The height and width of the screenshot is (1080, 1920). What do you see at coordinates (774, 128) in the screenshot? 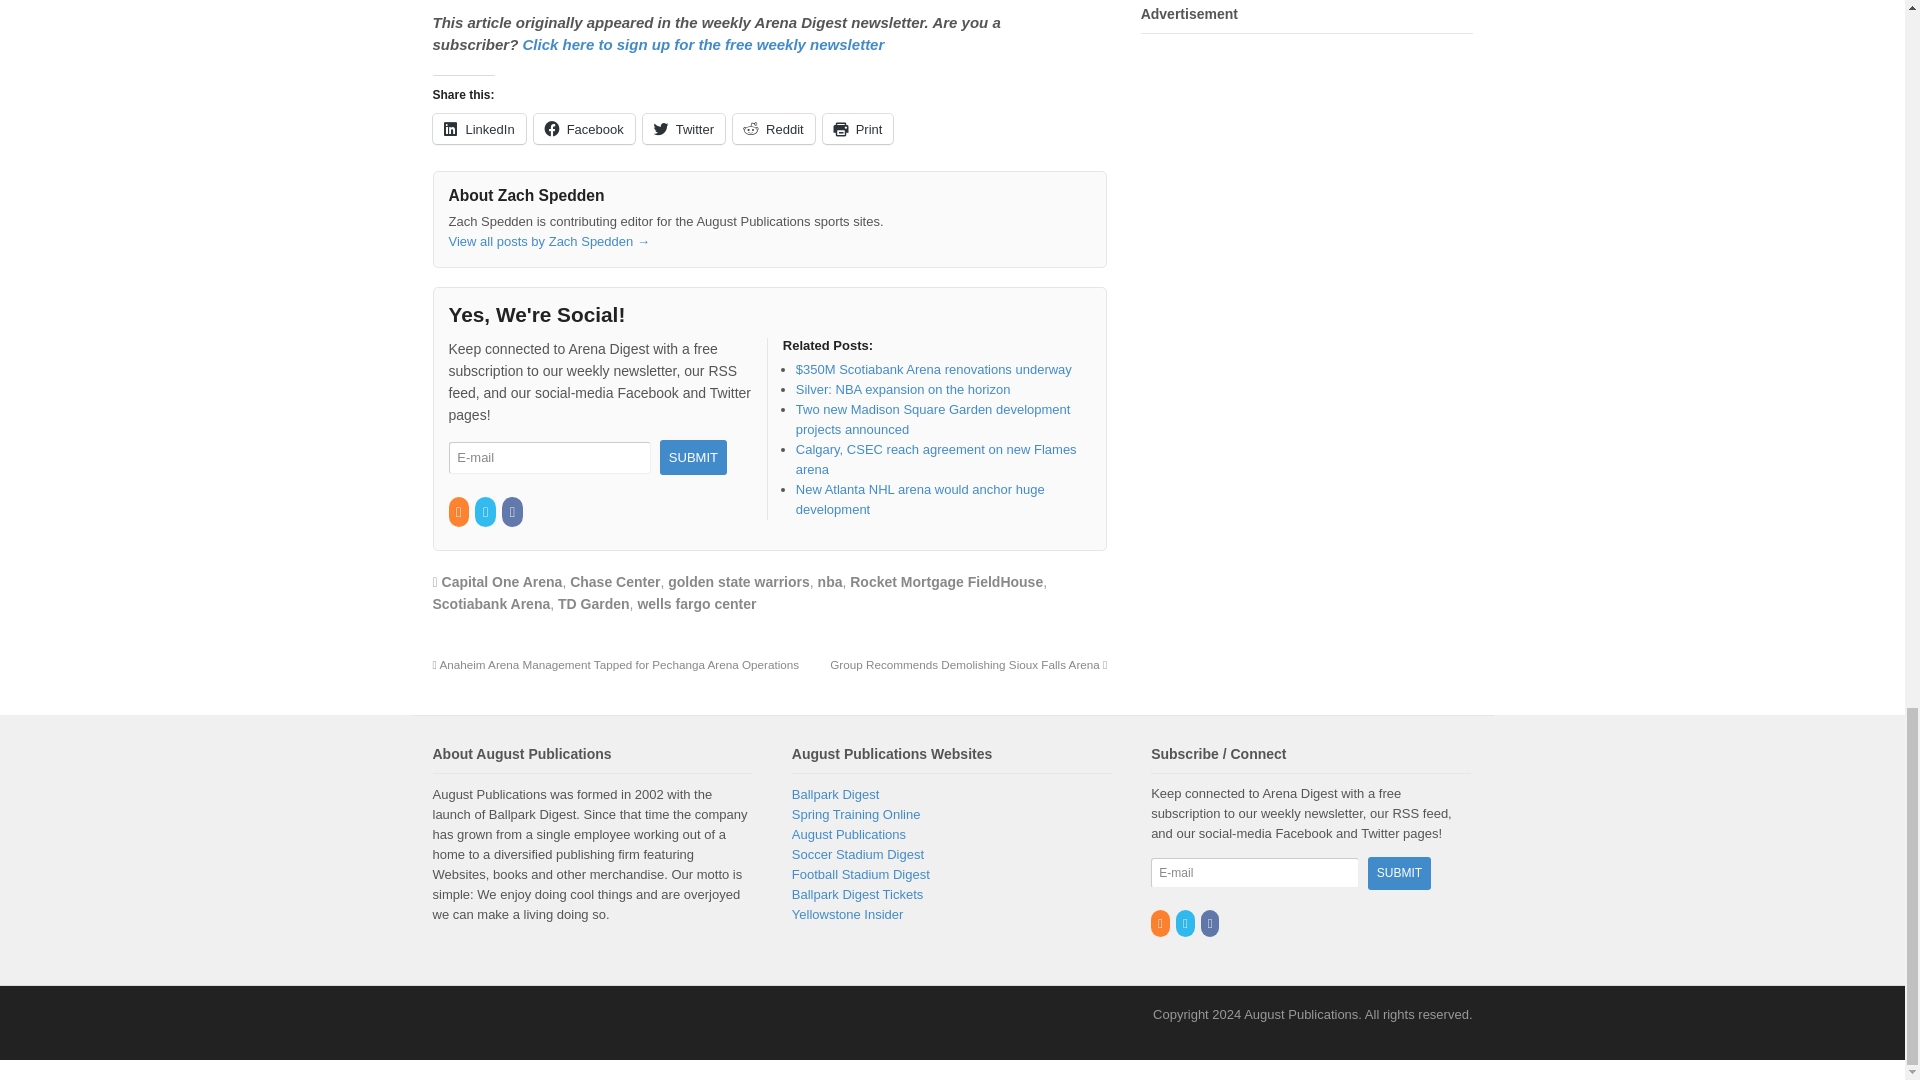
I see `Click to share on Reddit` at bounding box center [774, 128].